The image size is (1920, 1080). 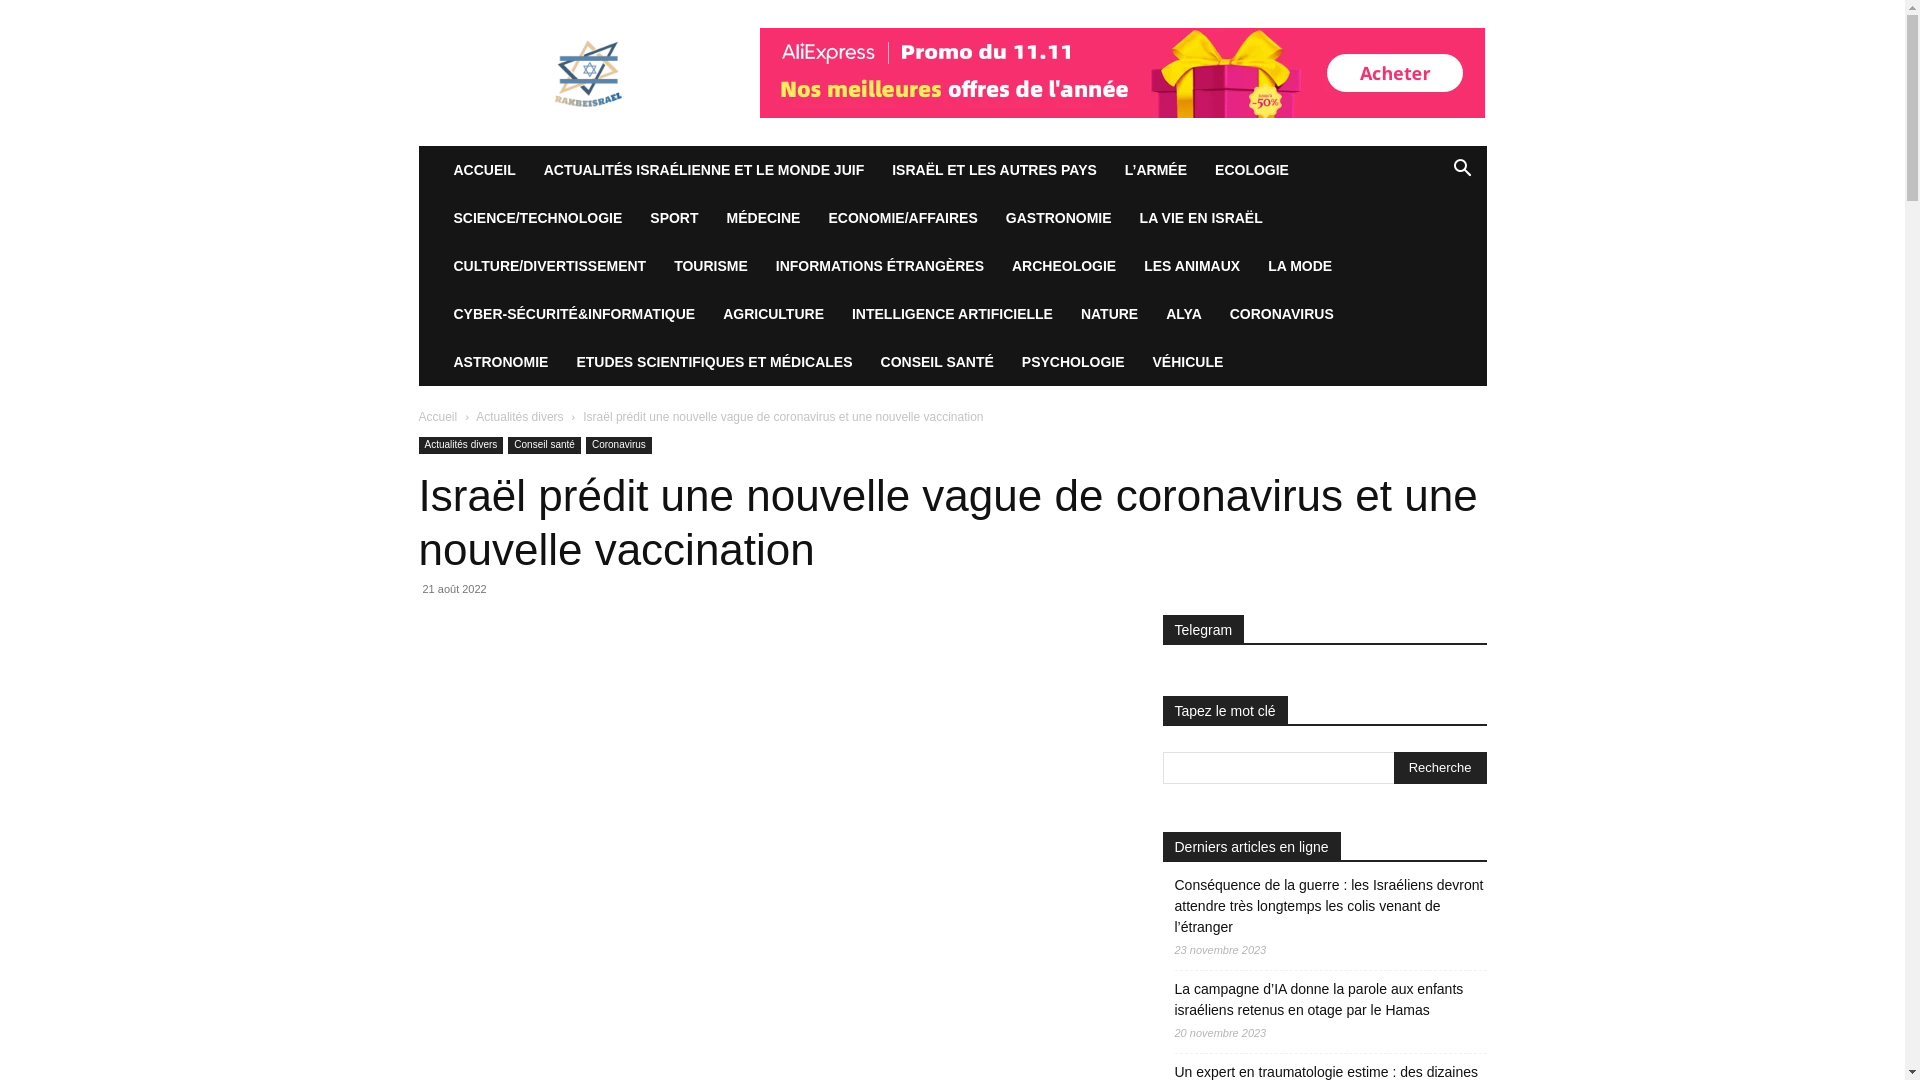 What do you see at coordinates (674, 218) in the screenshot?
I see `SPORT` at bounding box center [674, 218].